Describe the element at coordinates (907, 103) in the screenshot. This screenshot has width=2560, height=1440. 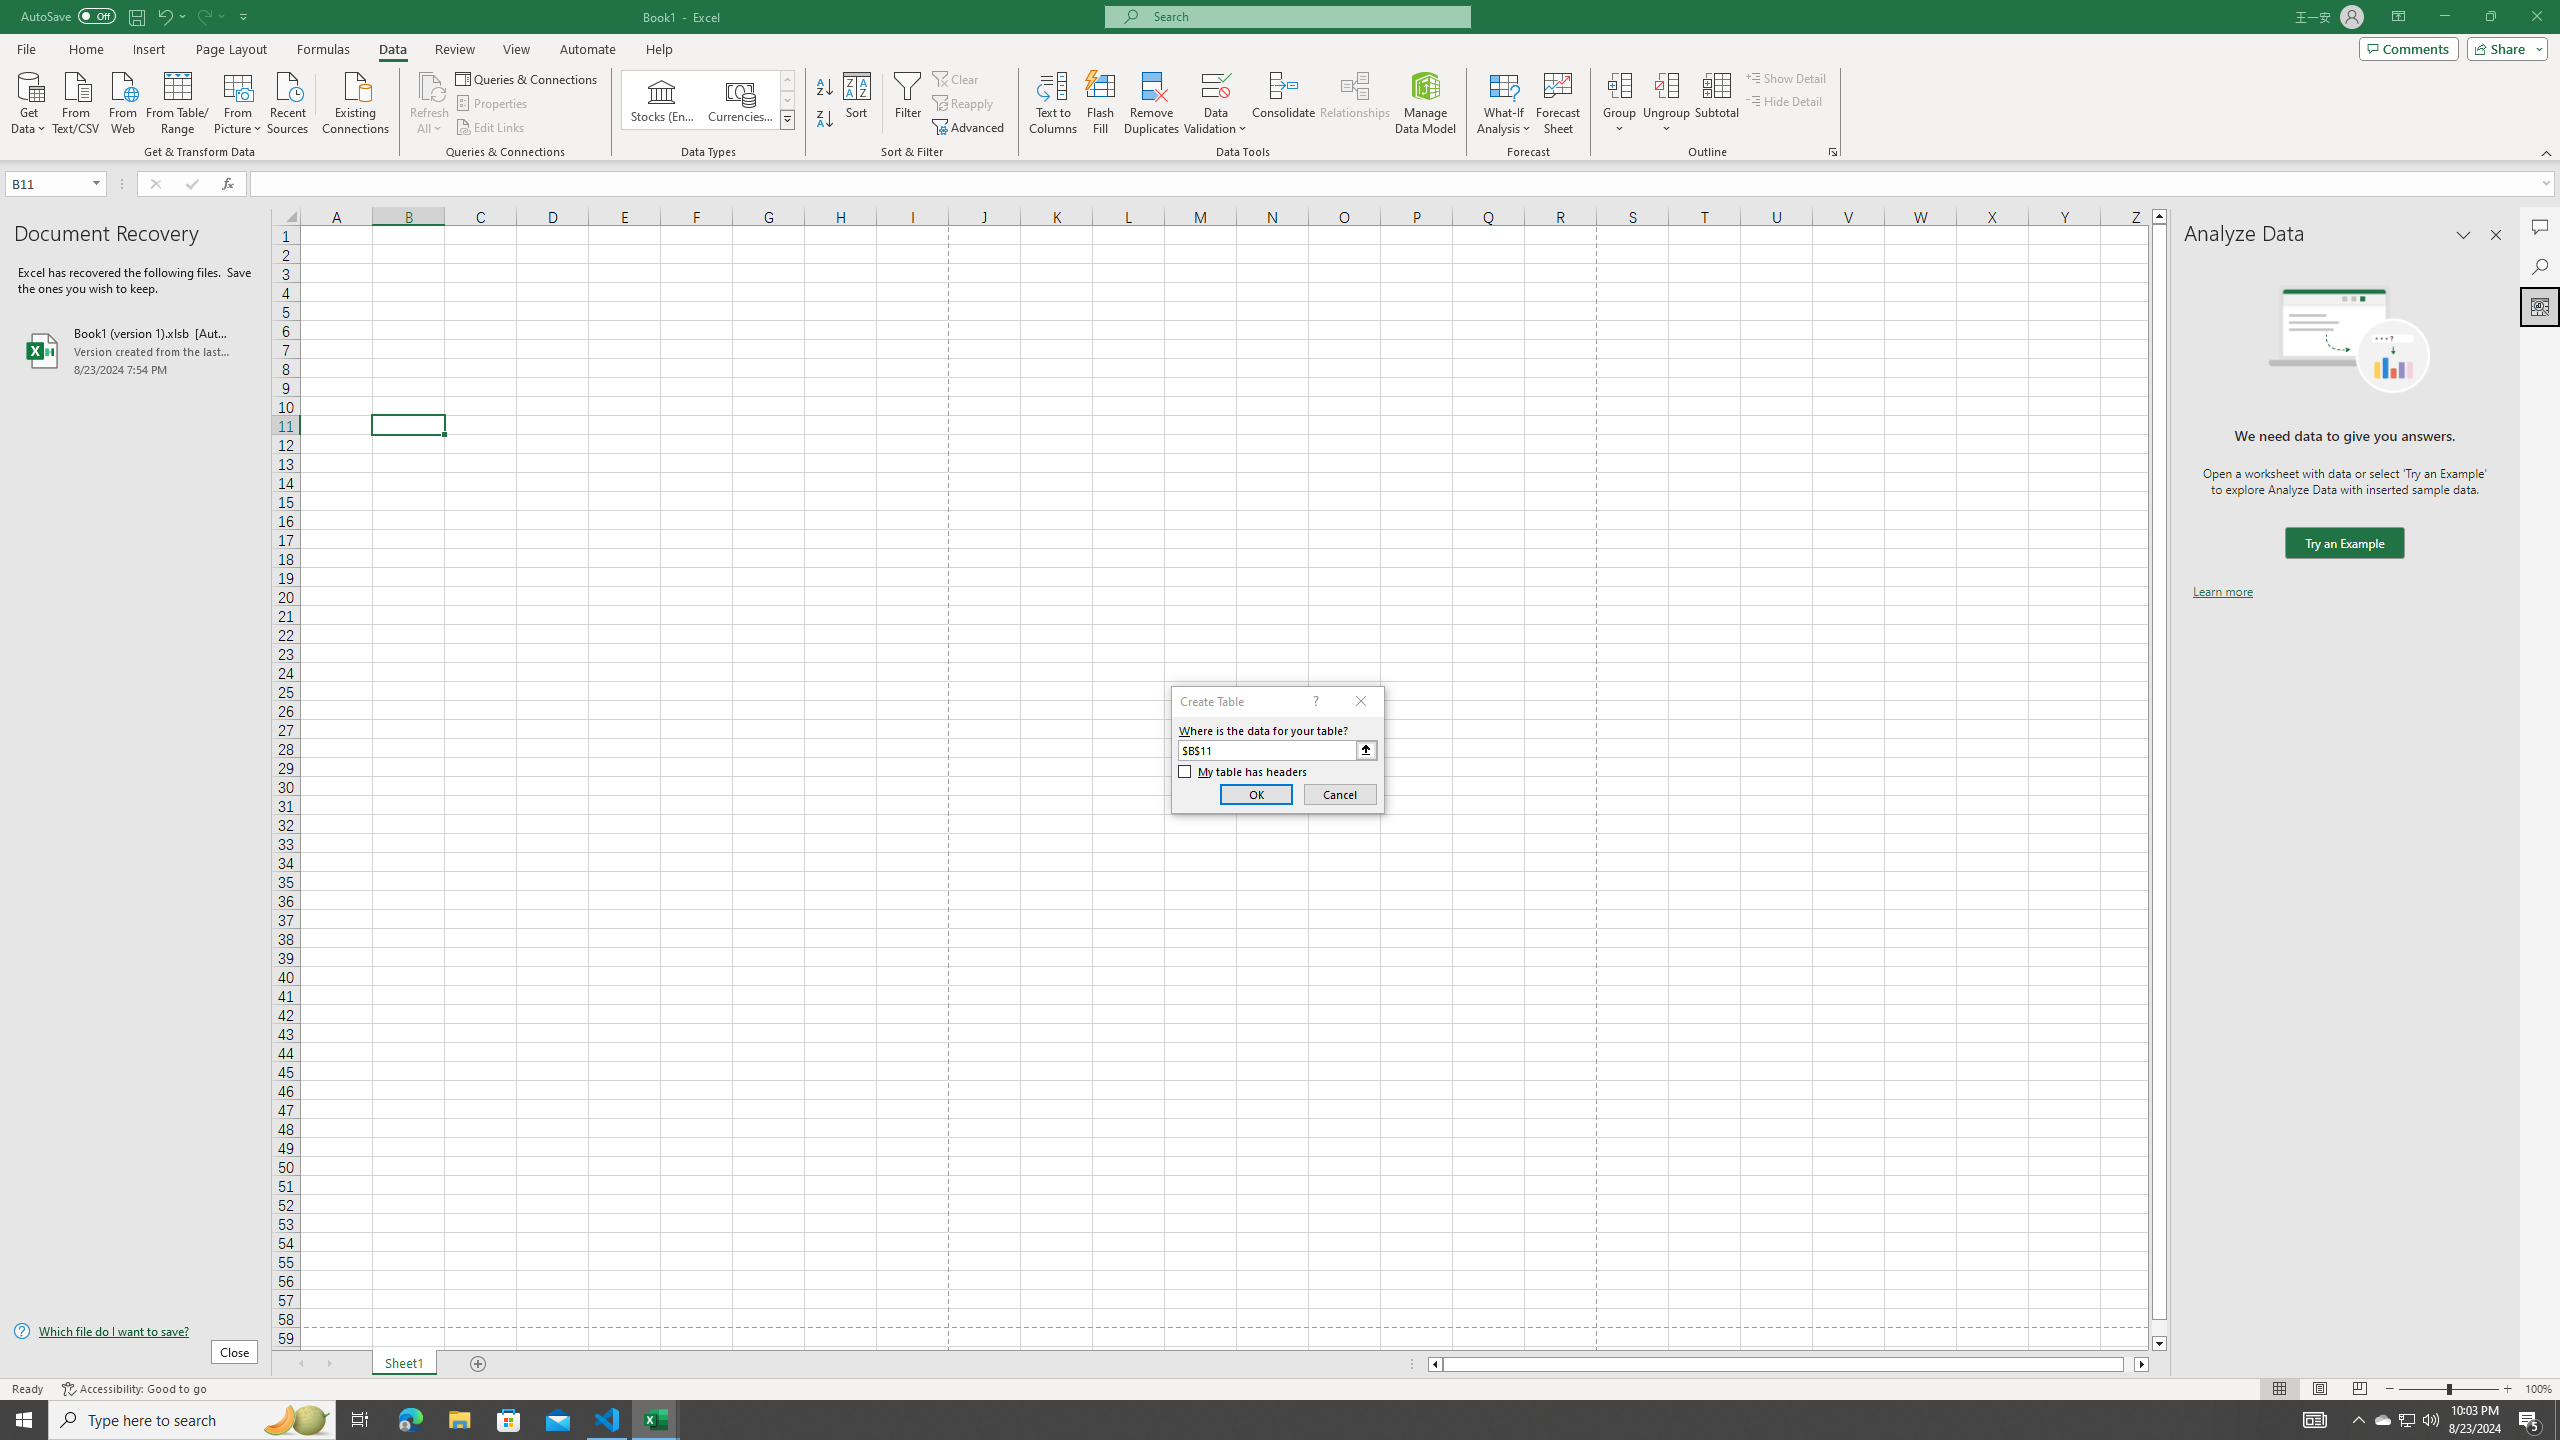
I see `Filter` at that location.